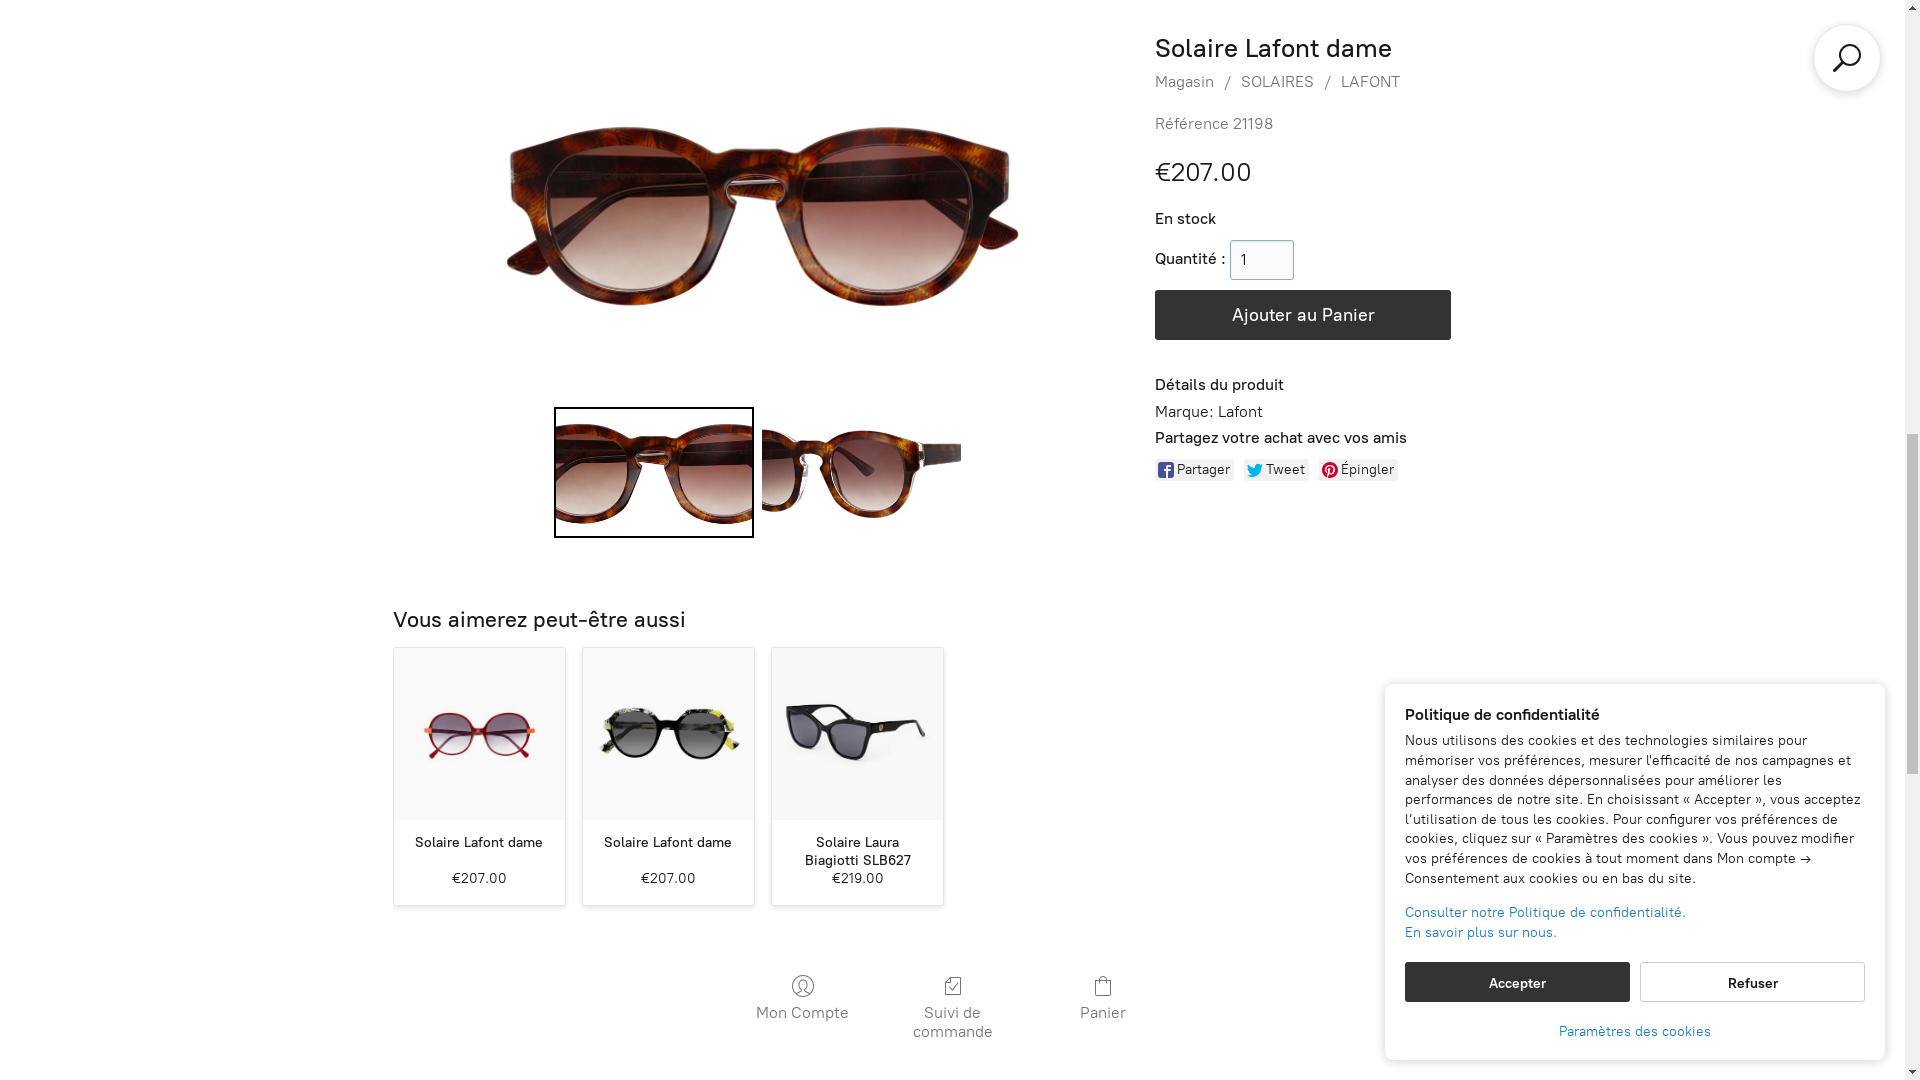  Describe the element at coordinates (1712, 38) in the screenshot. I see `Heures d'ouverture` at that location.